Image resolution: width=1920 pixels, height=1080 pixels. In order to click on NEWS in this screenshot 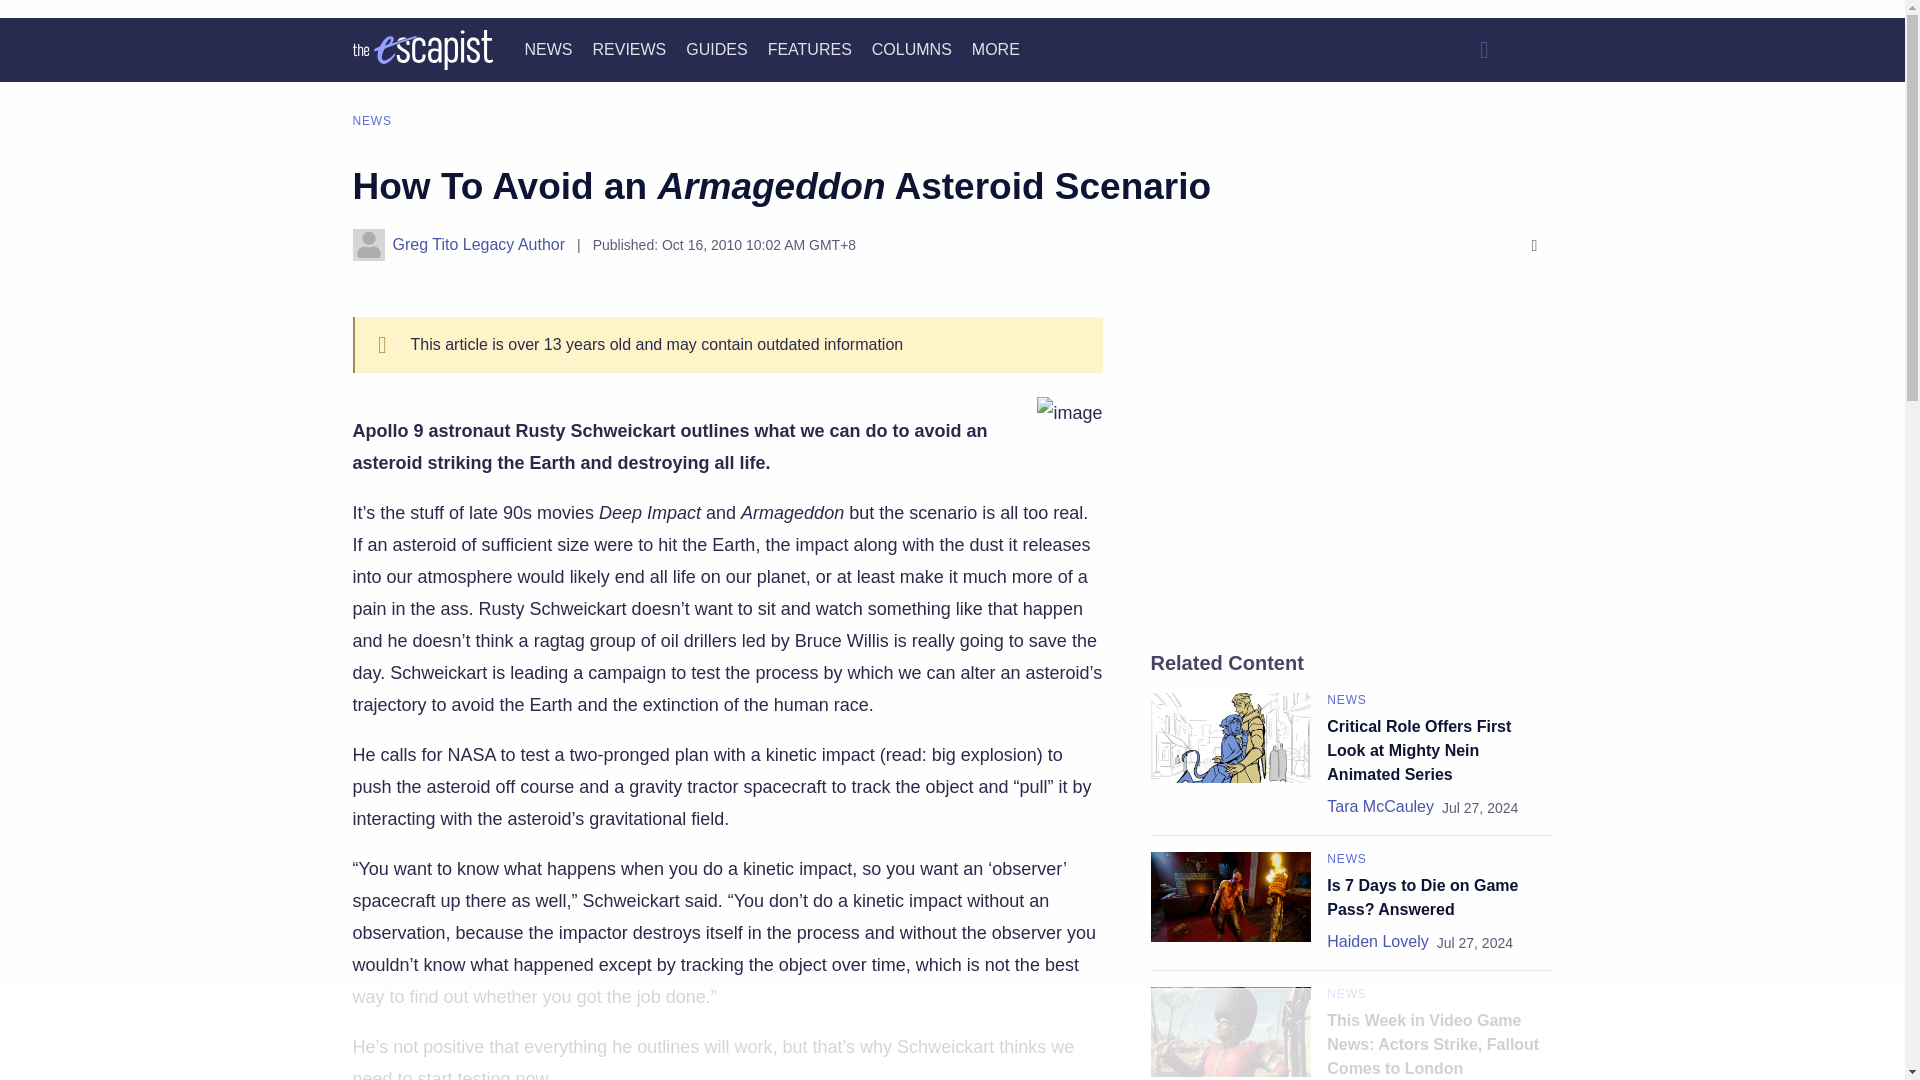, I will do `click(548, 50)`.